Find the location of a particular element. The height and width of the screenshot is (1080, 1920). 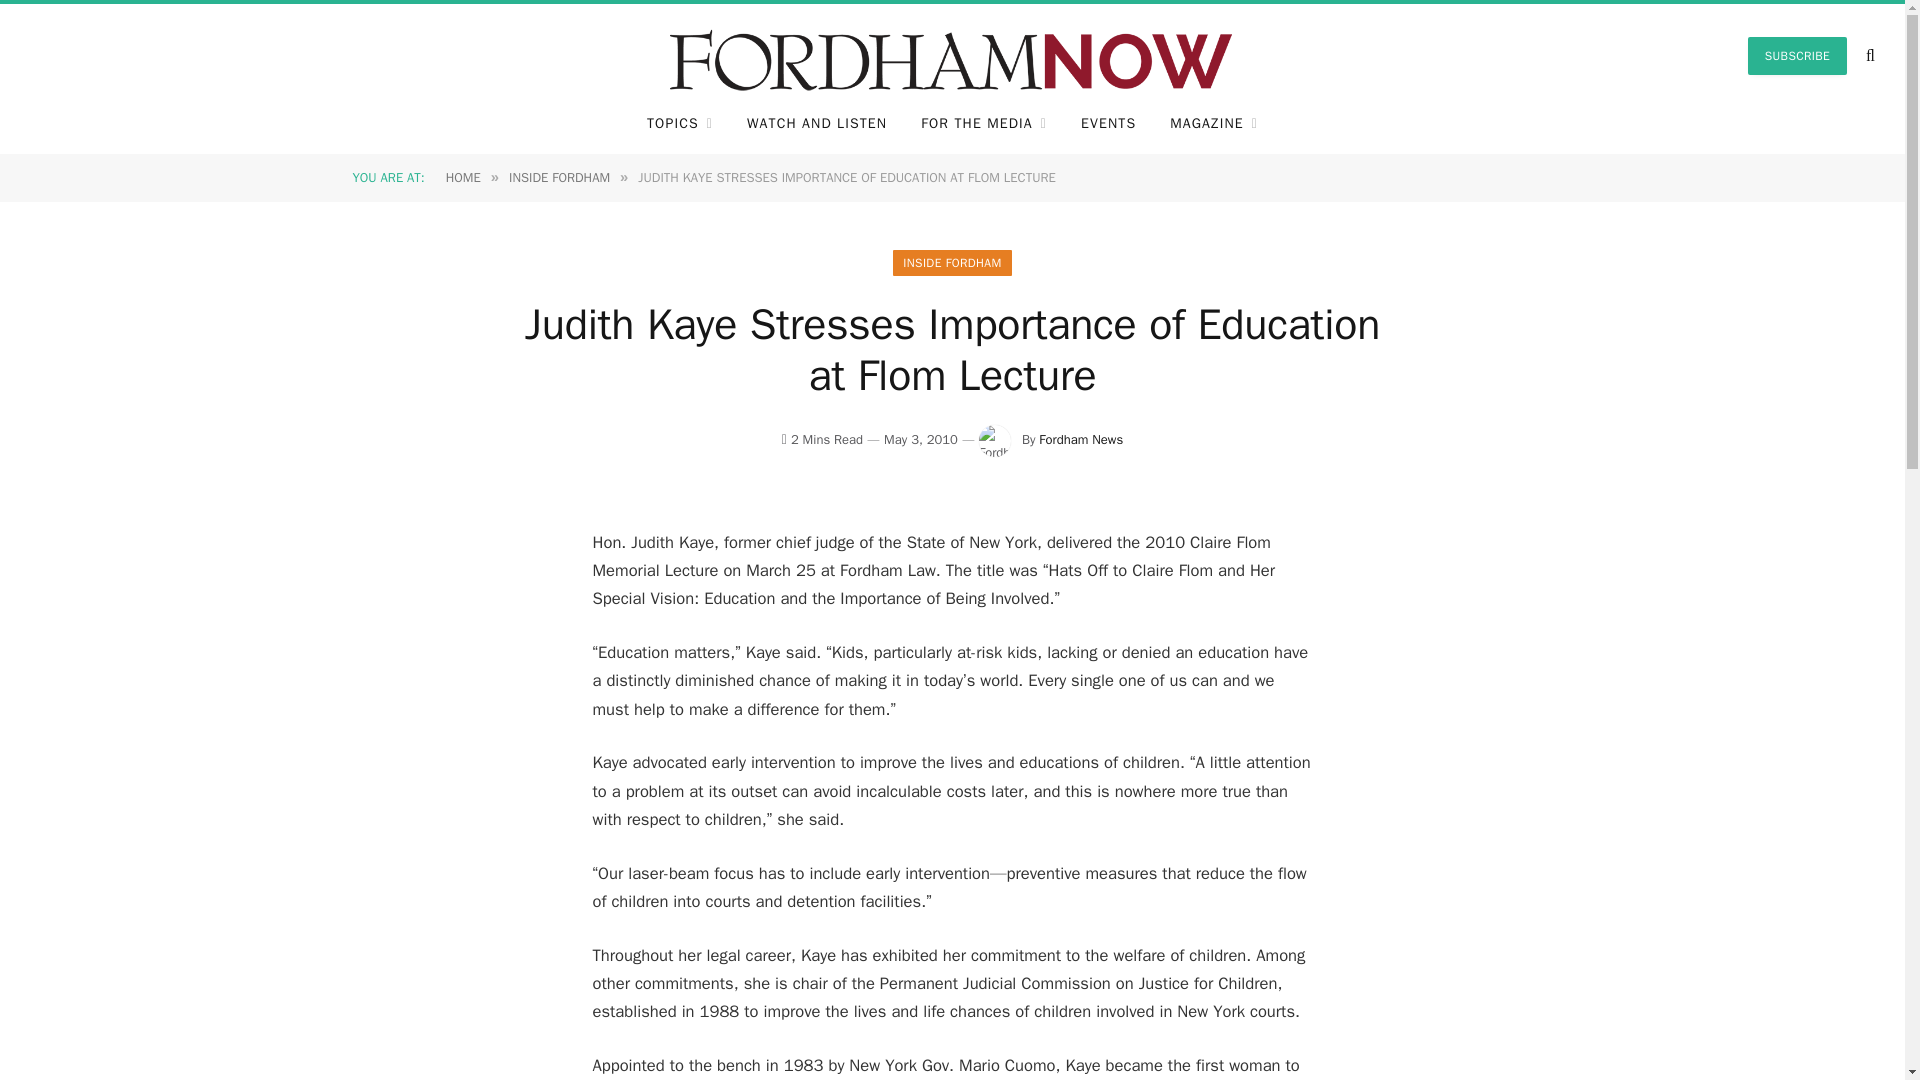

HOME is located at coordinates (463, 176).